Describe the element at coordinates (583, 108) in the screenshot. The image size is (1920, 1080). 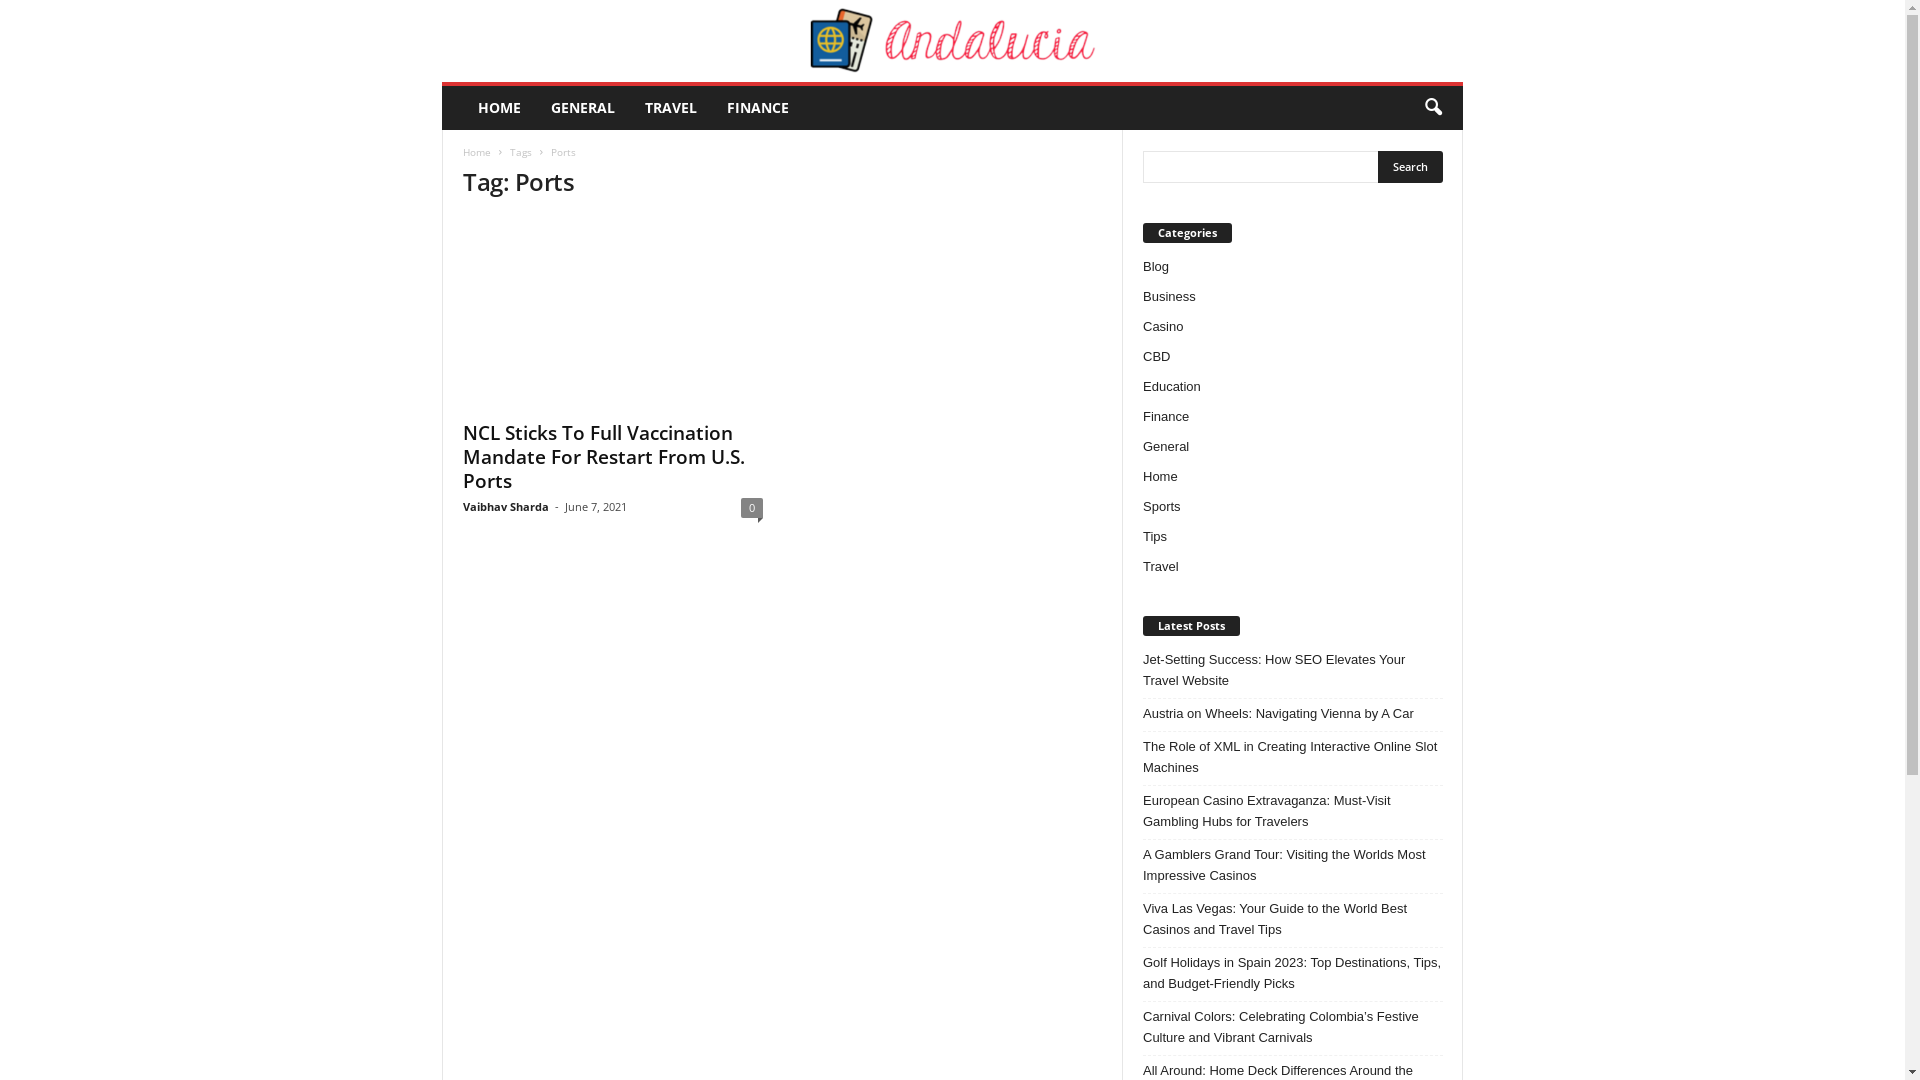
I see `GENERAL` at that location.